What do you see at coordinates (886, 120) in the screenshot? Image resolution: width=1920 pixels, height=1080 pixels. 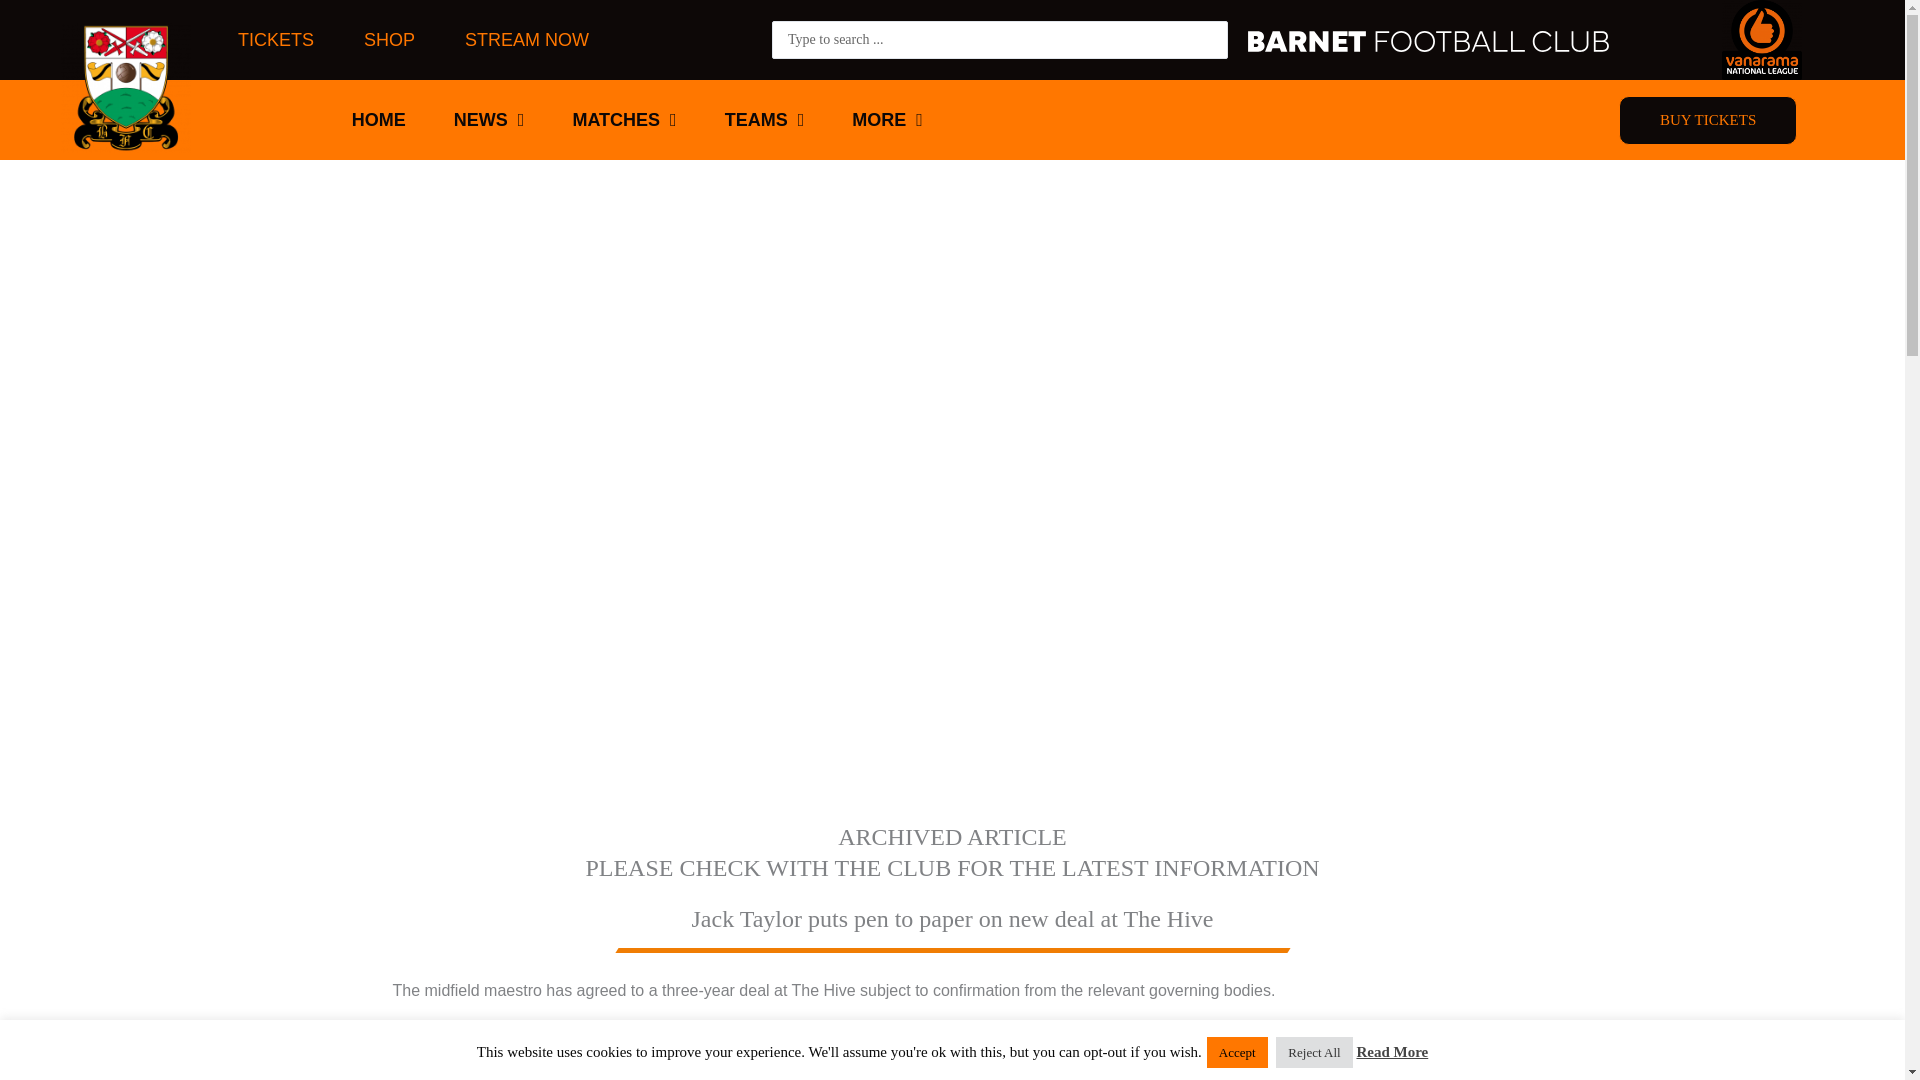 I see `MORE` at bounding box center [886, 120].